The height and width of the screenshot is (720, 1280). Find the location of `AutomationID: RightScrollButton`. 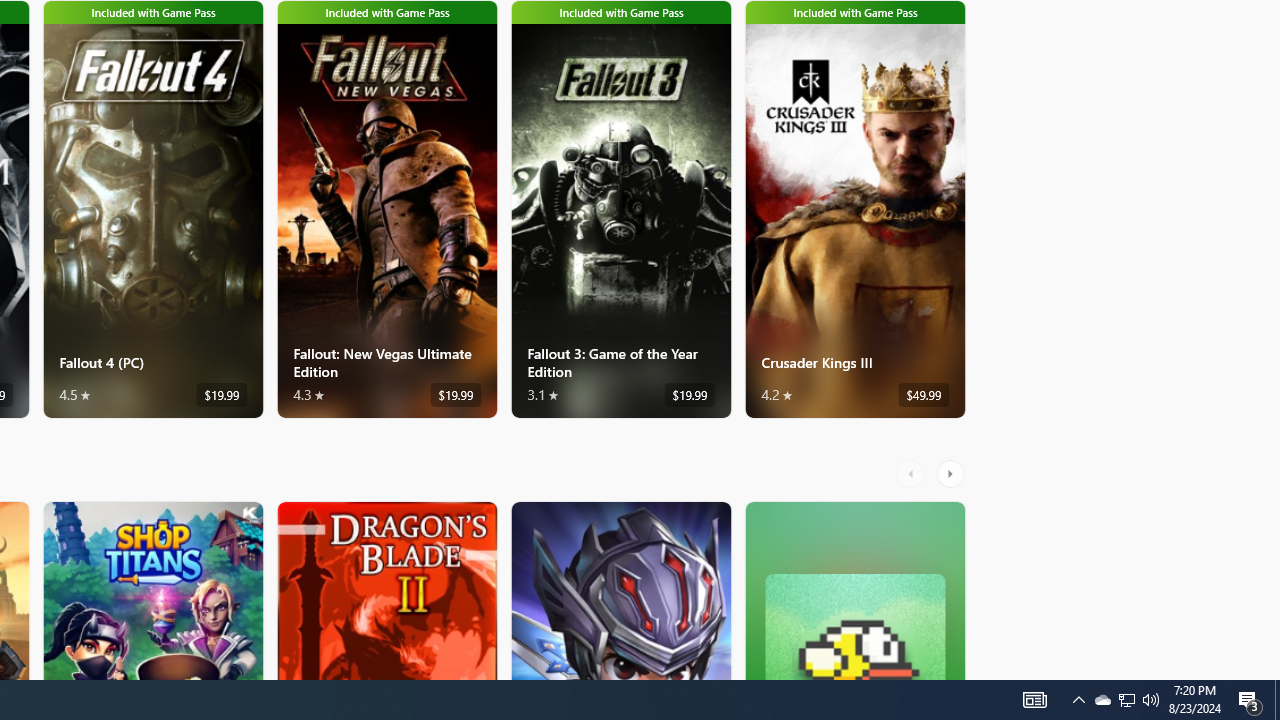

AutomationID: RightScrollButton is located at coordinates (952, 473).